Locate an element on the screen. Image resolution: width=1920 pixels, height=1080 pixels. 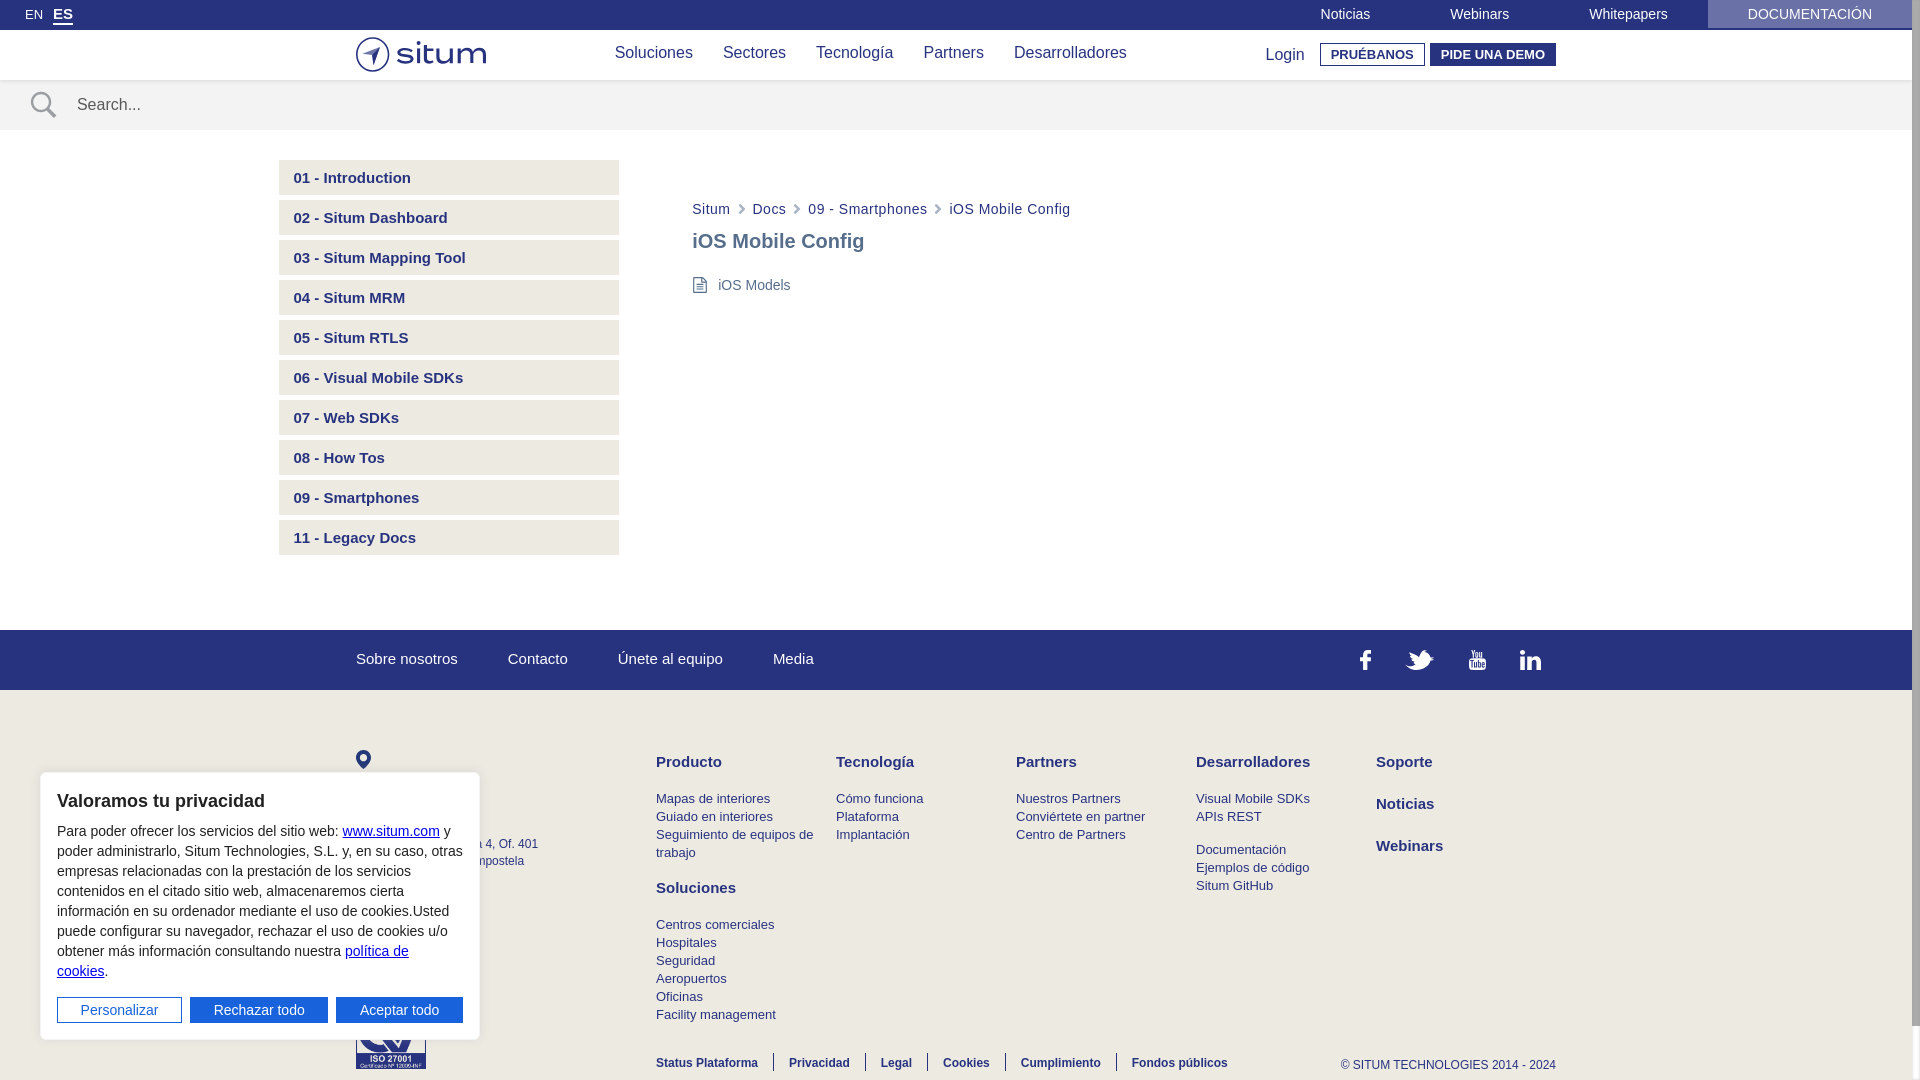
Aceptar todo is located at coordinates (399, 1009).